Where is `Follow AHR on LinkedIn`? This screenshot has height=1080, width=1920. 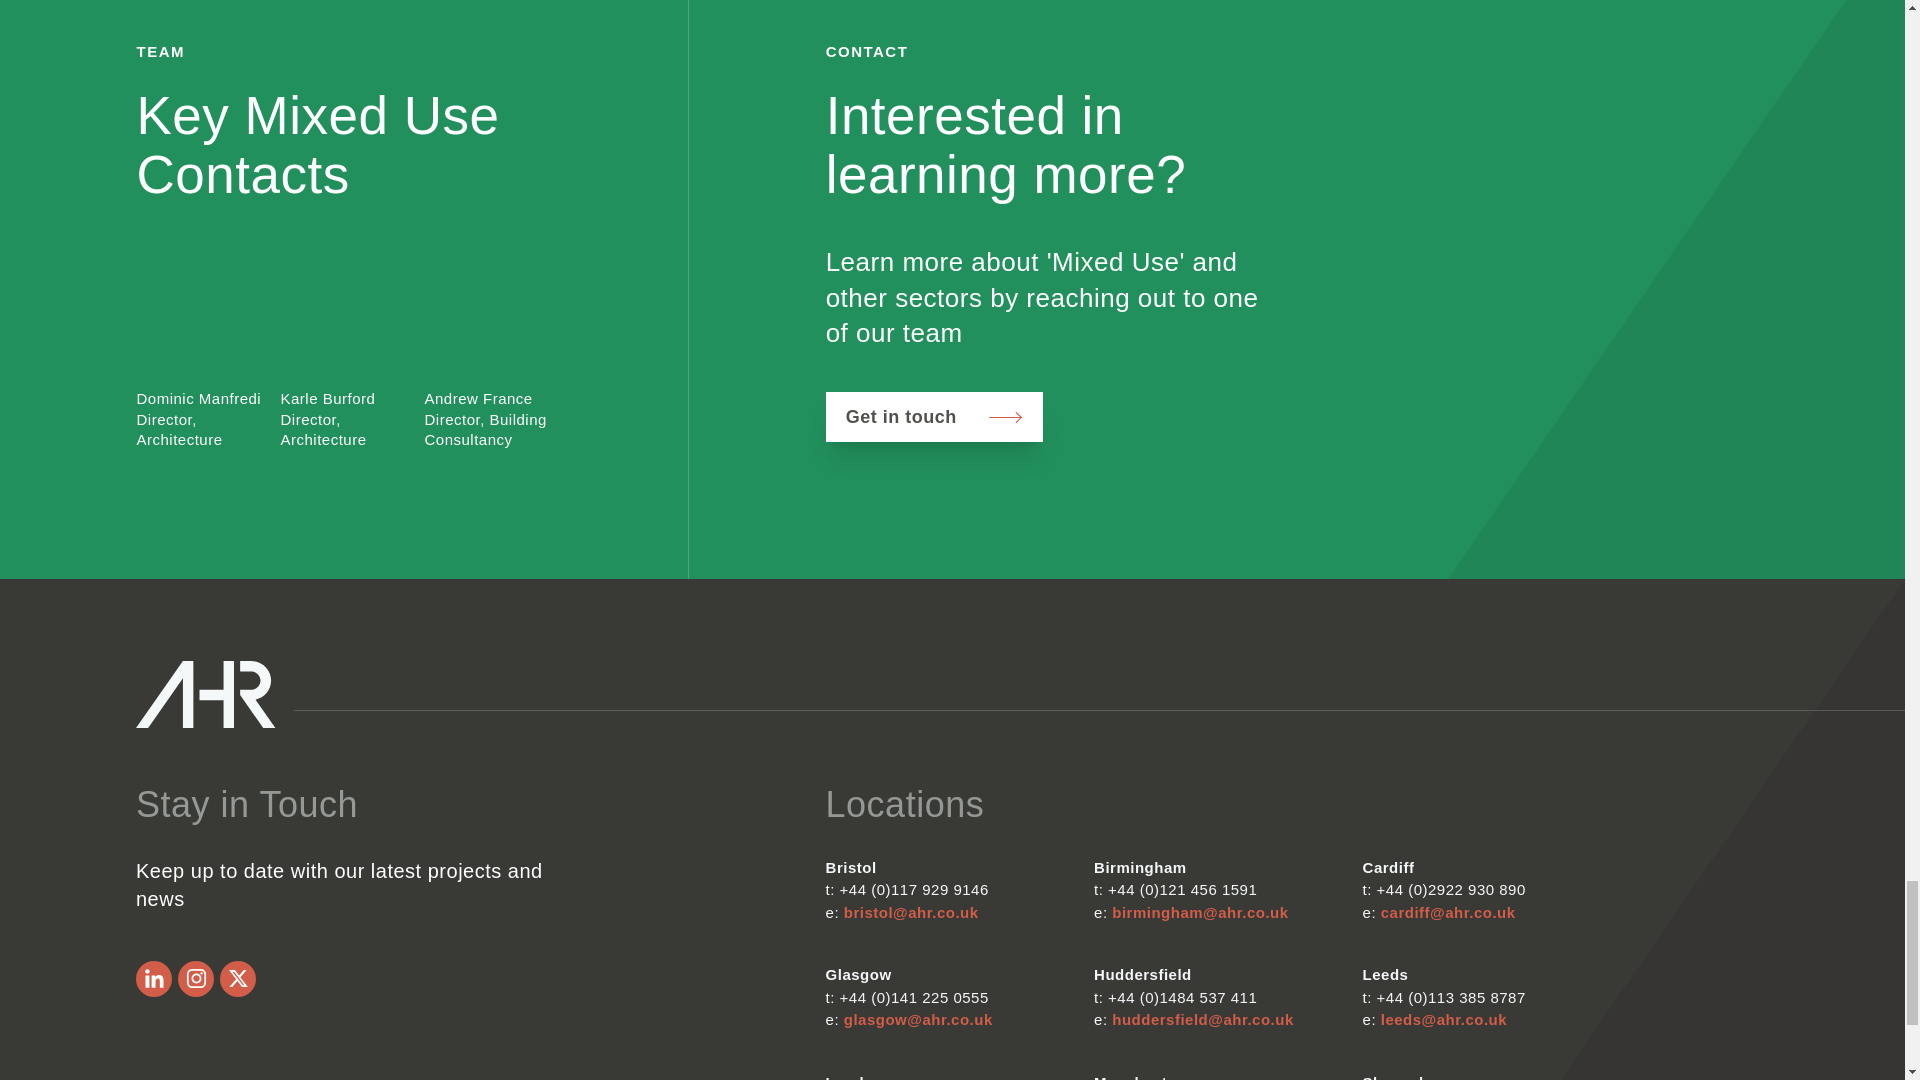 Follow AHR on LinkedIn is located at coordinates (154, 978).